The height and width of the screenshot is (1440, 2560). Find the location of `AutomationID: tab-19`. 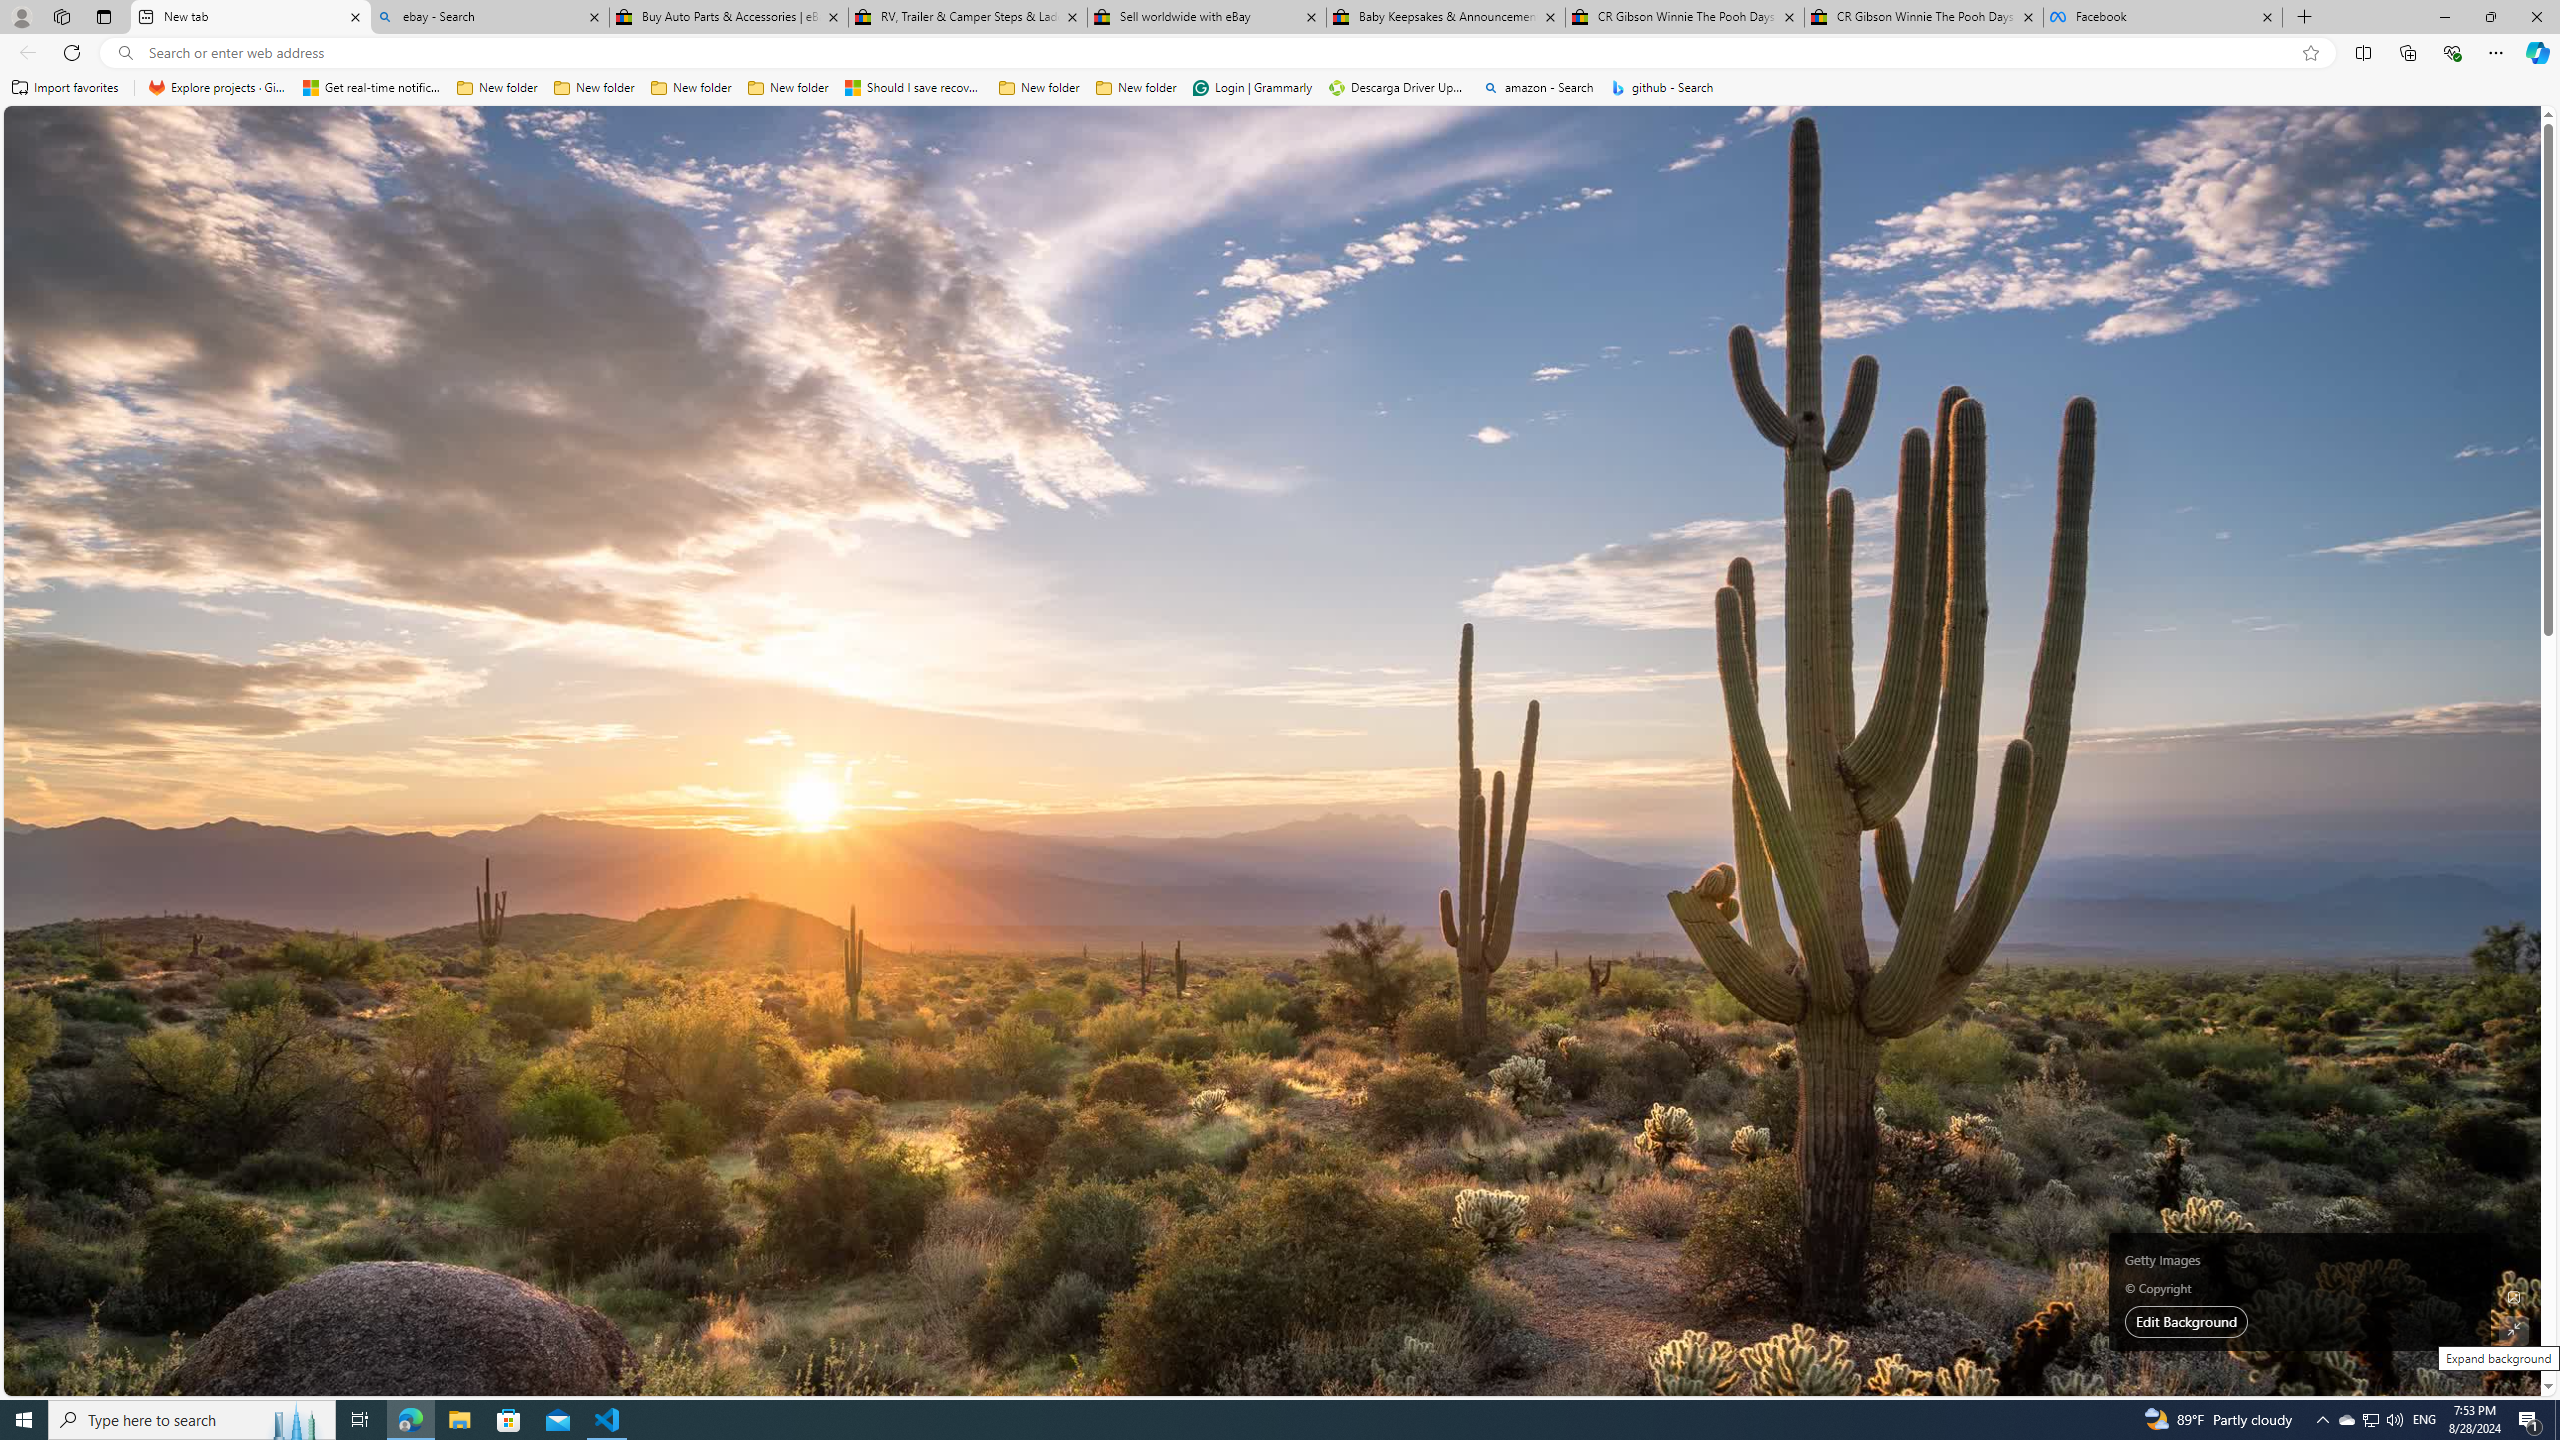

AutomationID: tab-19 is located at coordinates (782, 577).